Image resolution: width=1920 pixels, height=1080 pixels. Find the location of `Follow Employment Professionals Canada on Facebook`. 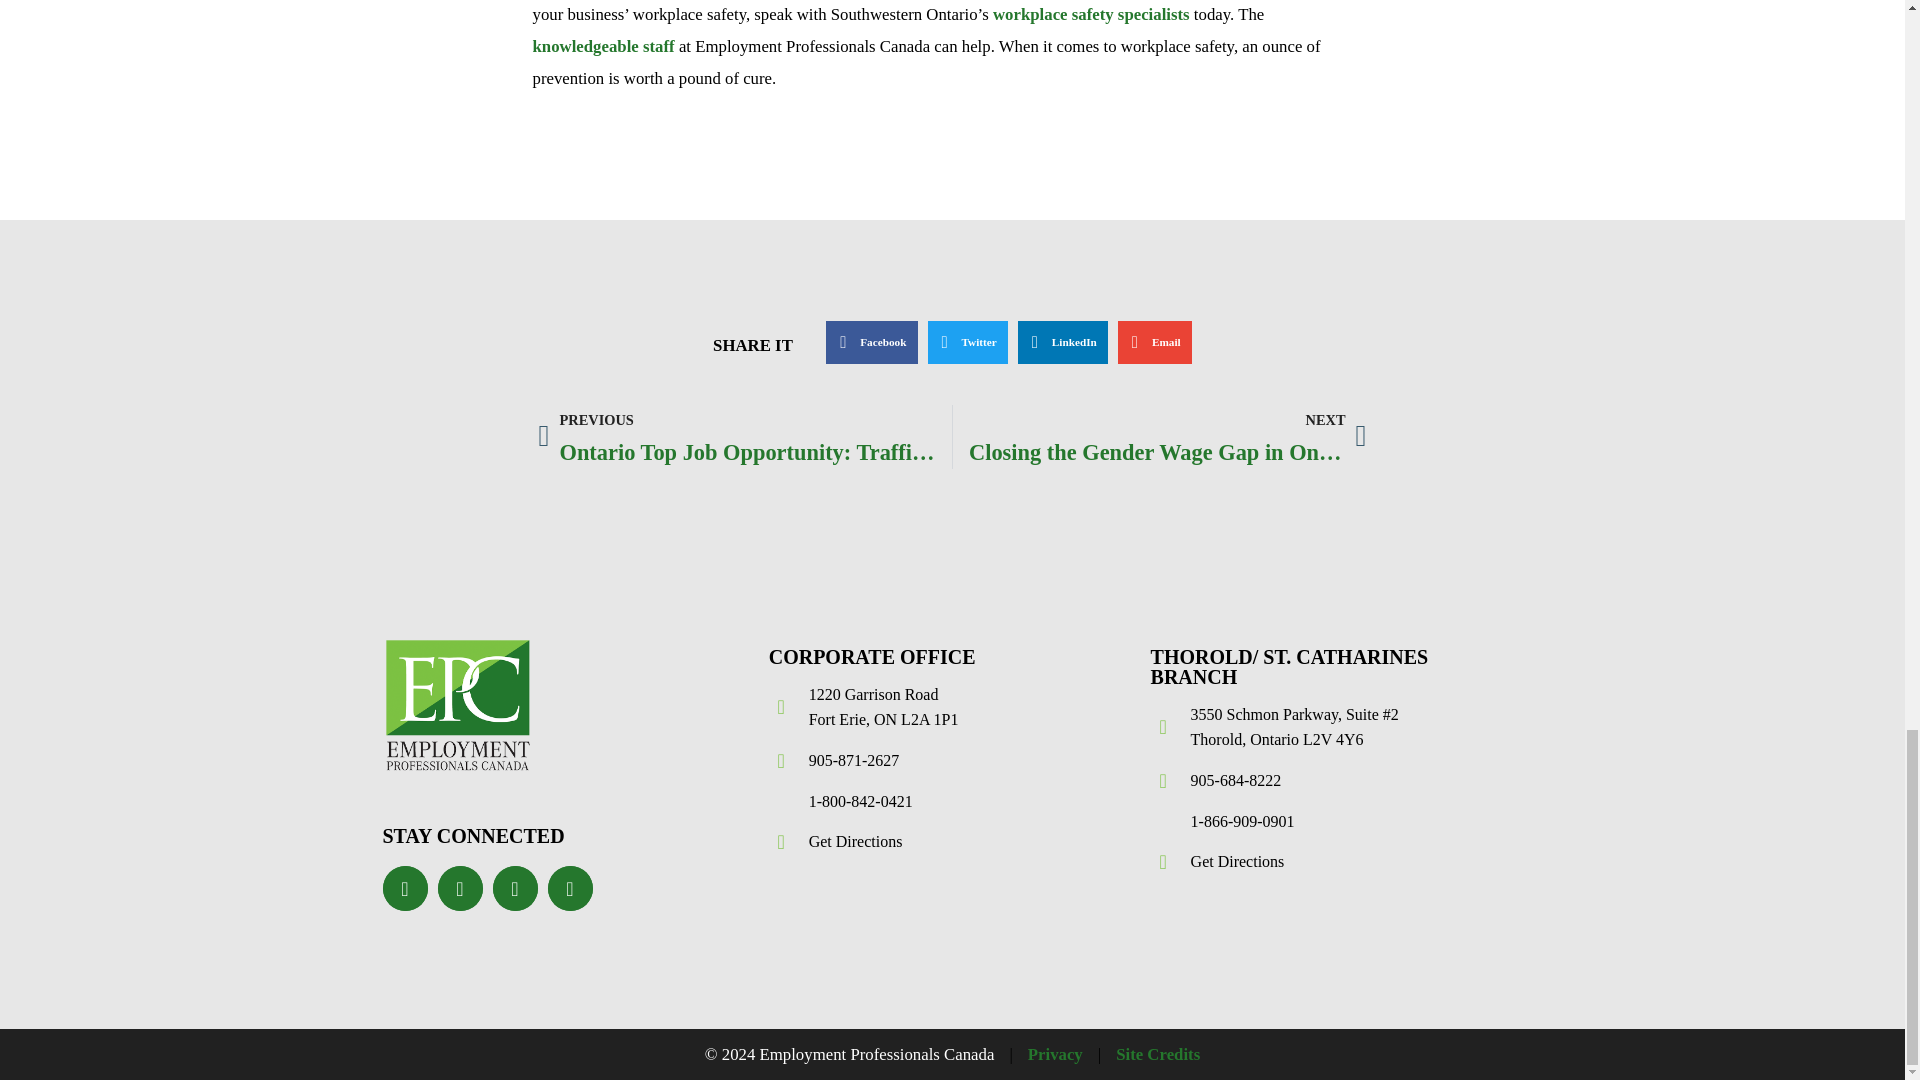

Follow Employment Professionals Canada on Facebook is located at coordinates (404, 888).